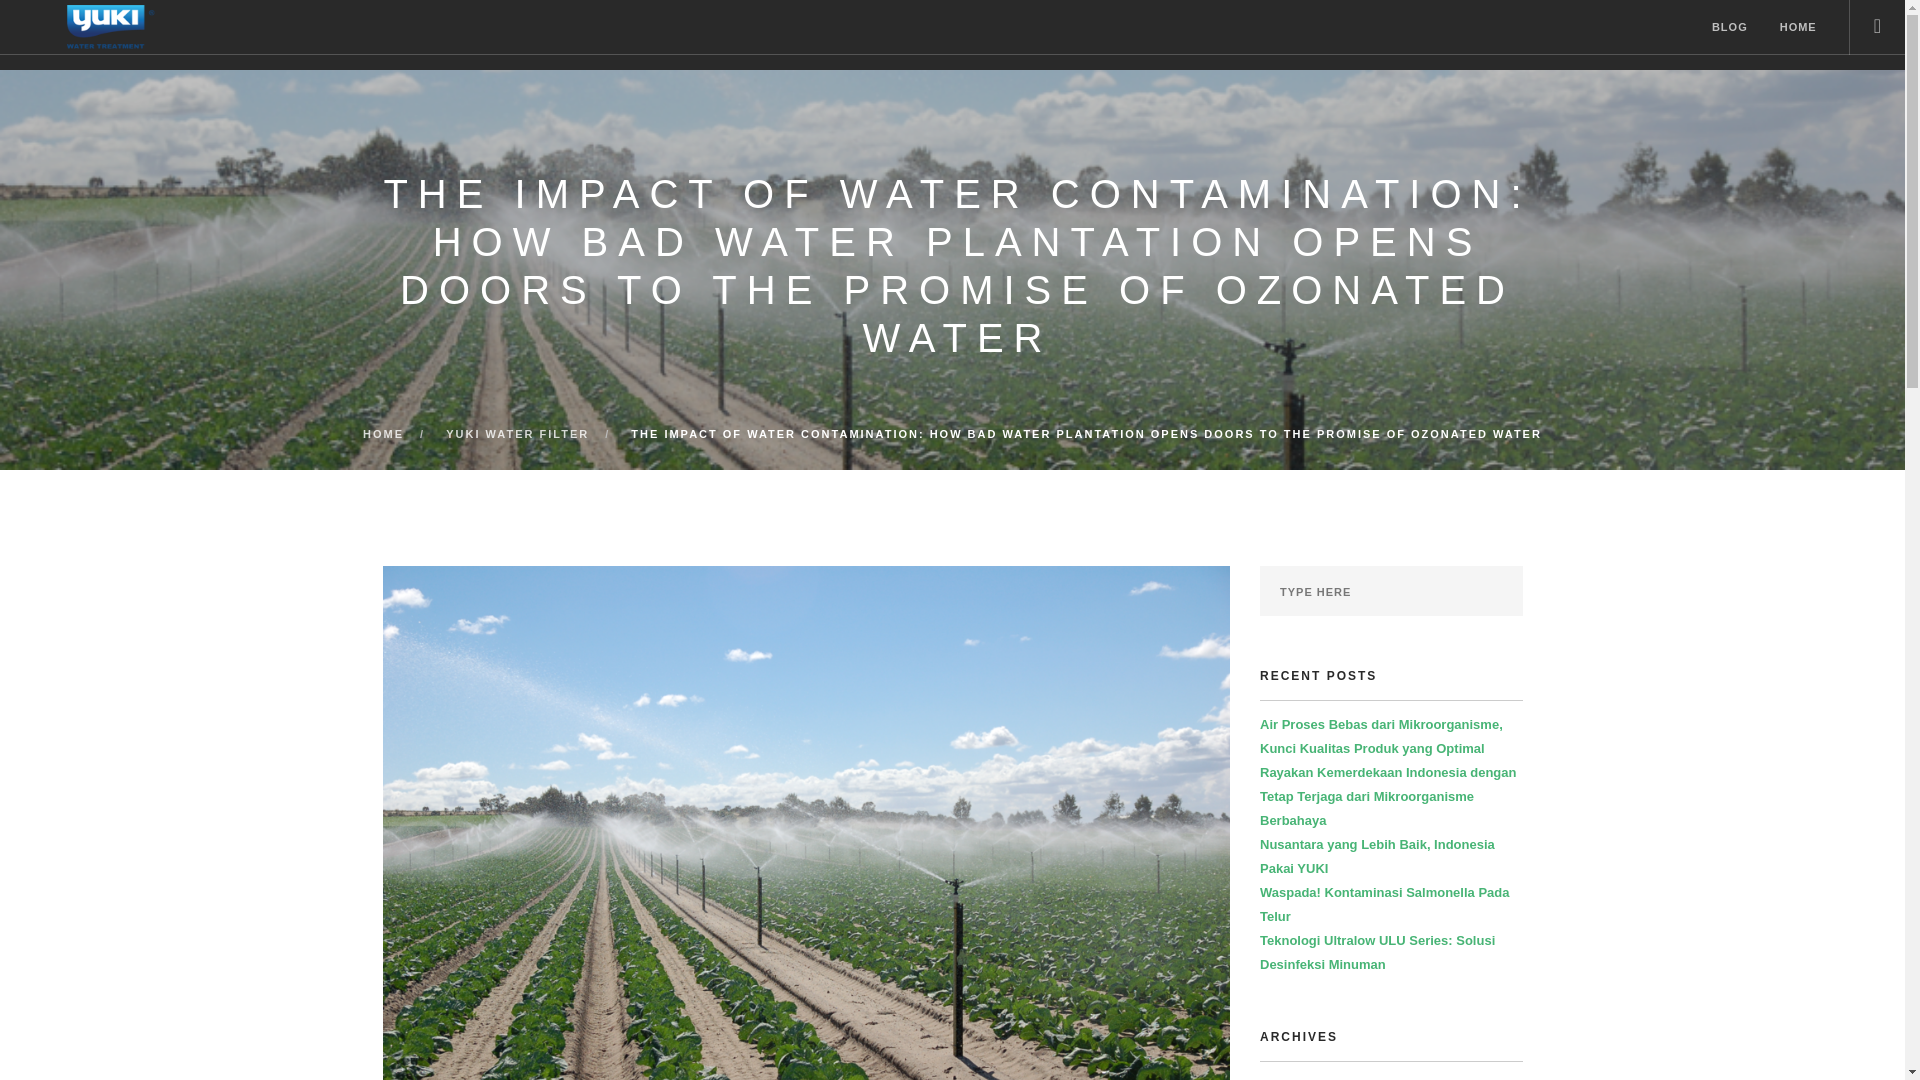  What do you see at coordinates (1298, 1078) in the screenshot?
I see `August 2024` at bounding box center [1298, 1078].